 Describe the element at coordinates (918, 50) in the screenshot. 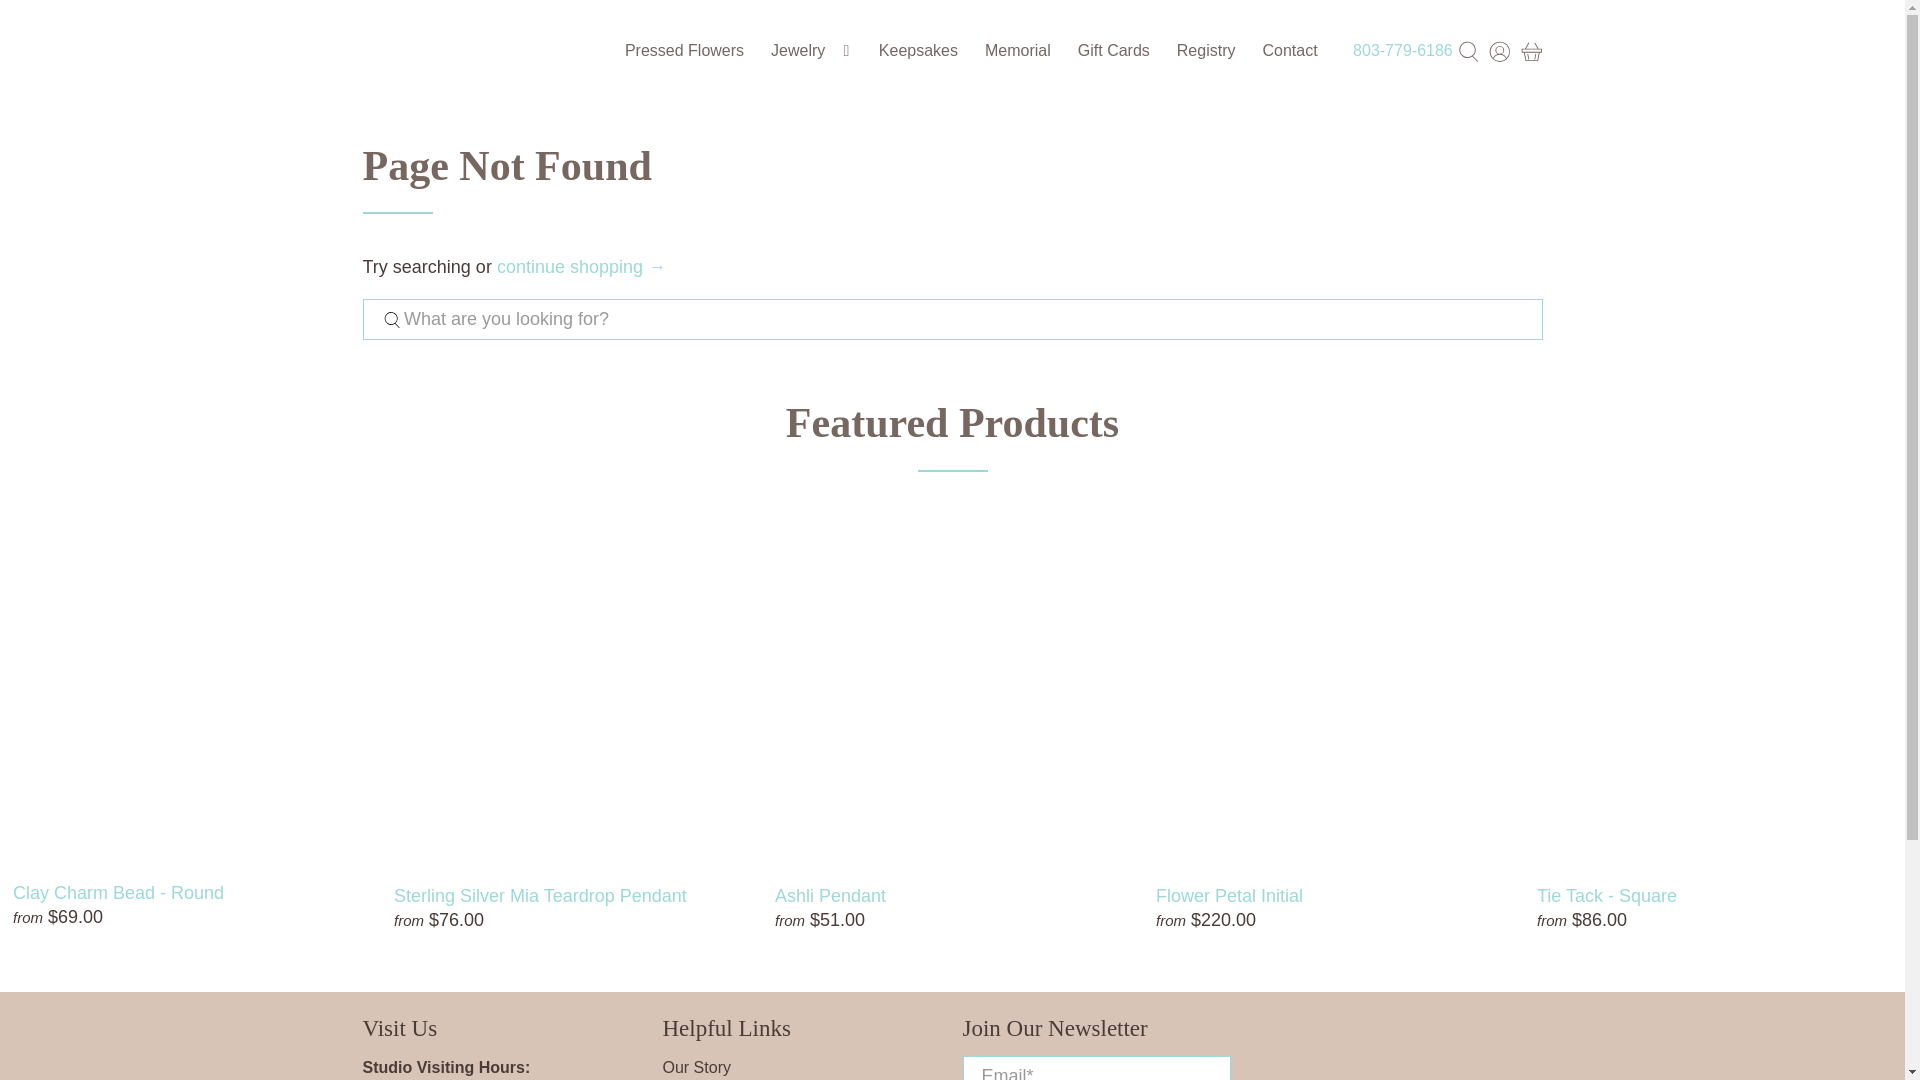

I see `Keepsakes` at that location.